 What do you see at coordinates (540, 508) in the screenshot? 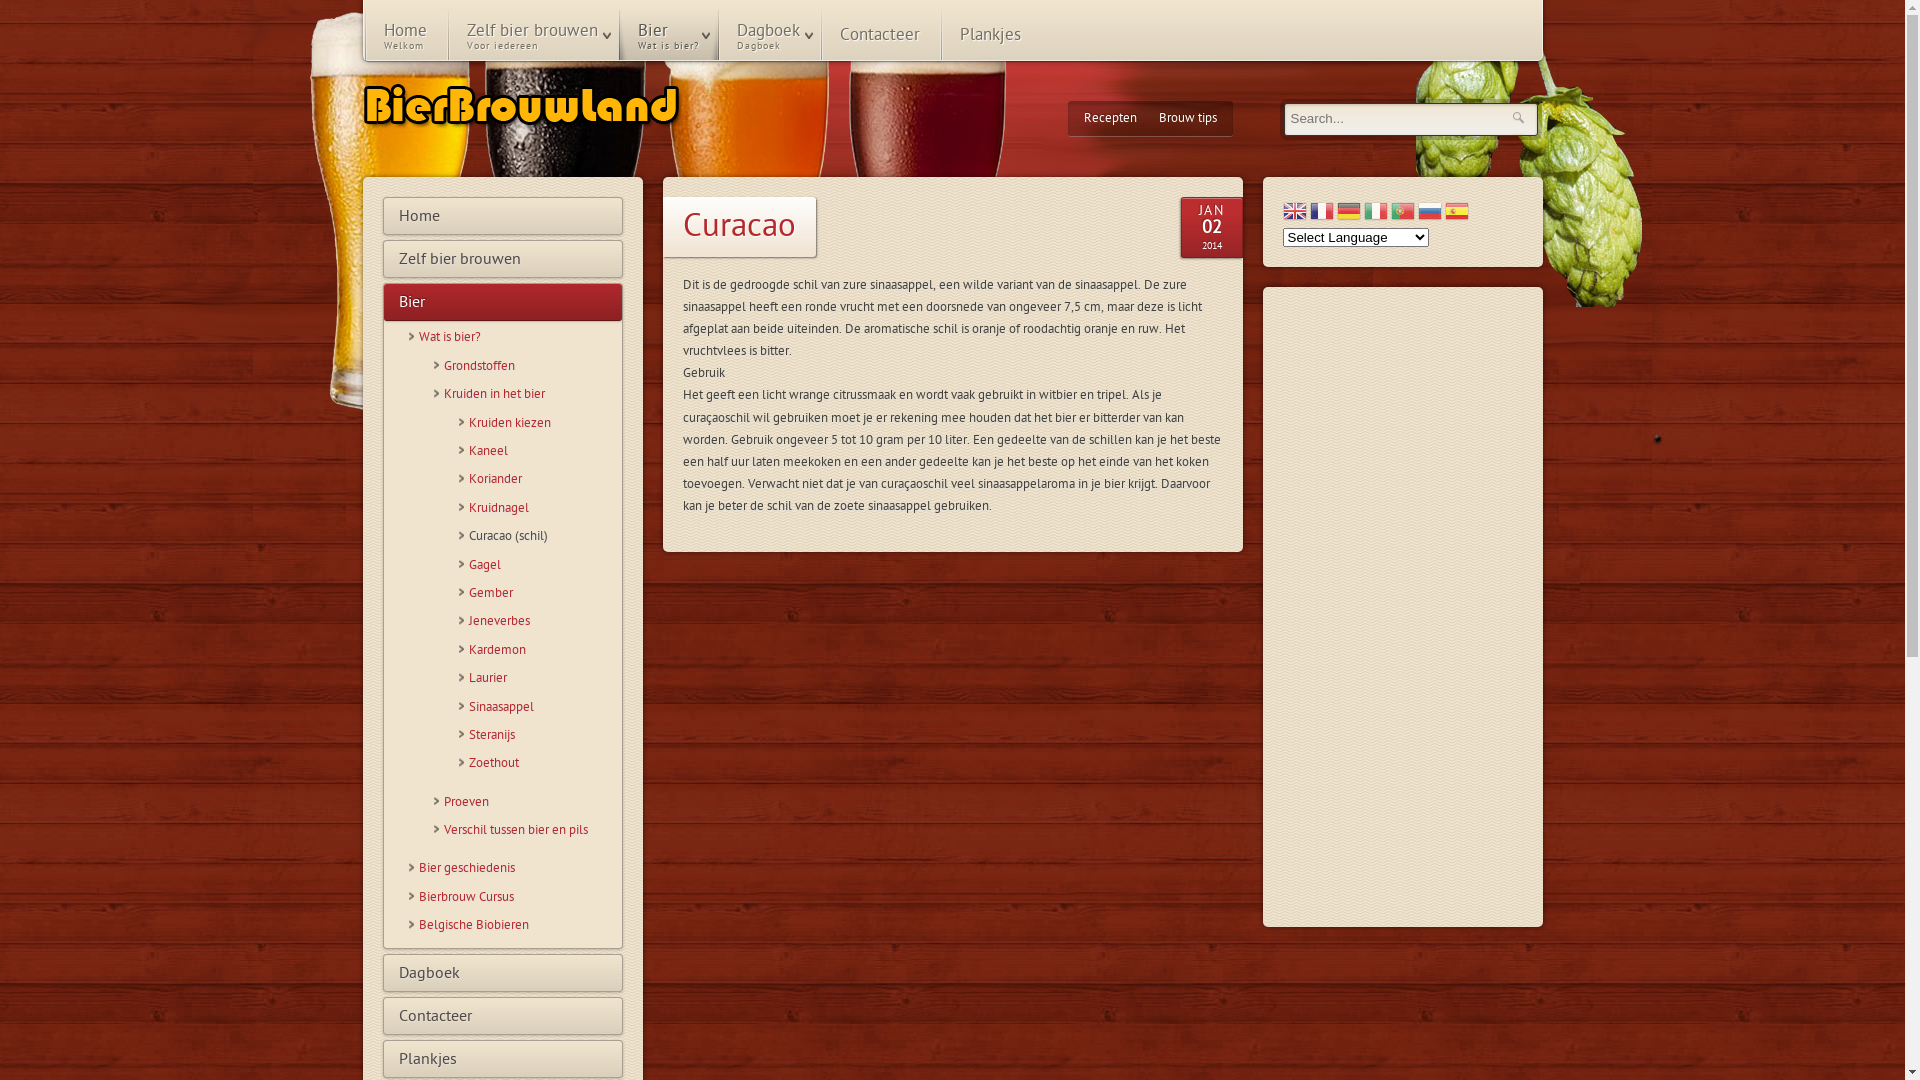
I see `Kruidnagel` at bounding box center [540, 508].